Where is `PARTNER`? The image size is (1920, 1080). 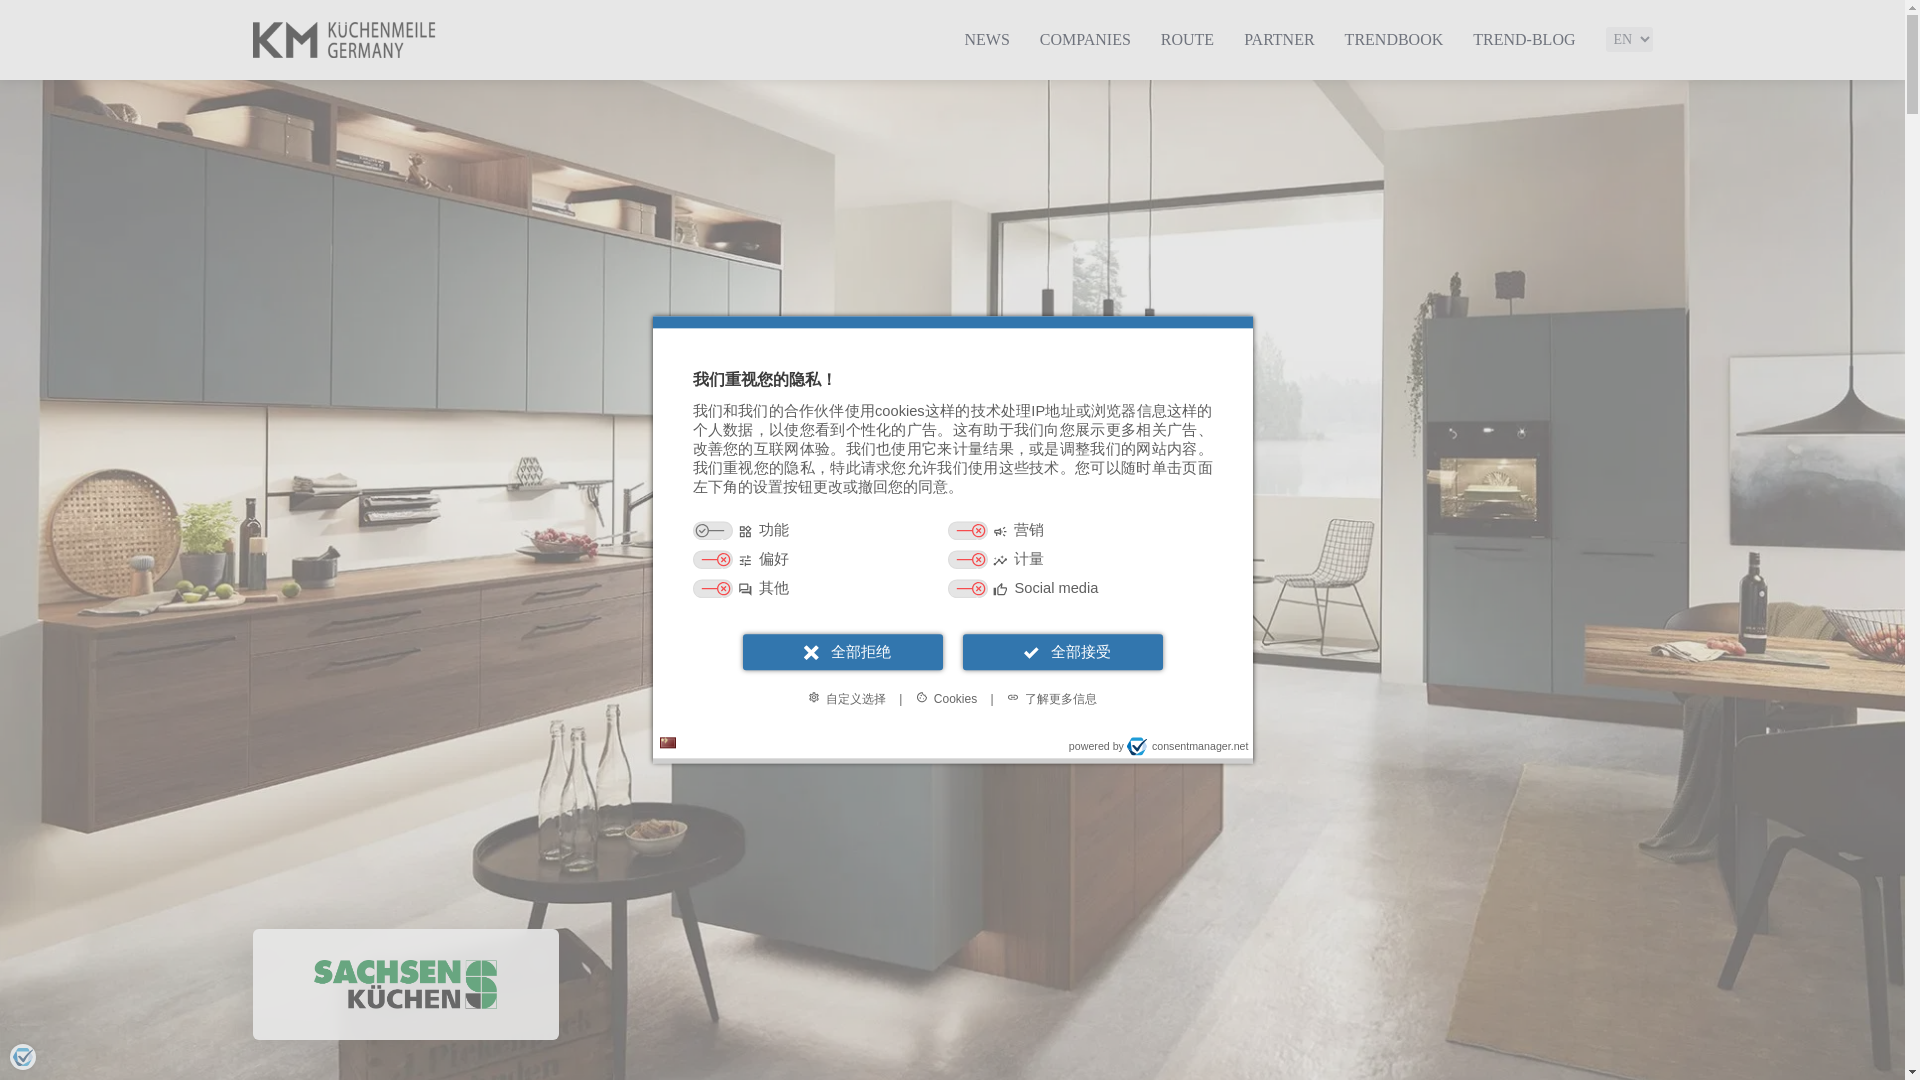
PARTNER is located at coordinates (1278, 40).